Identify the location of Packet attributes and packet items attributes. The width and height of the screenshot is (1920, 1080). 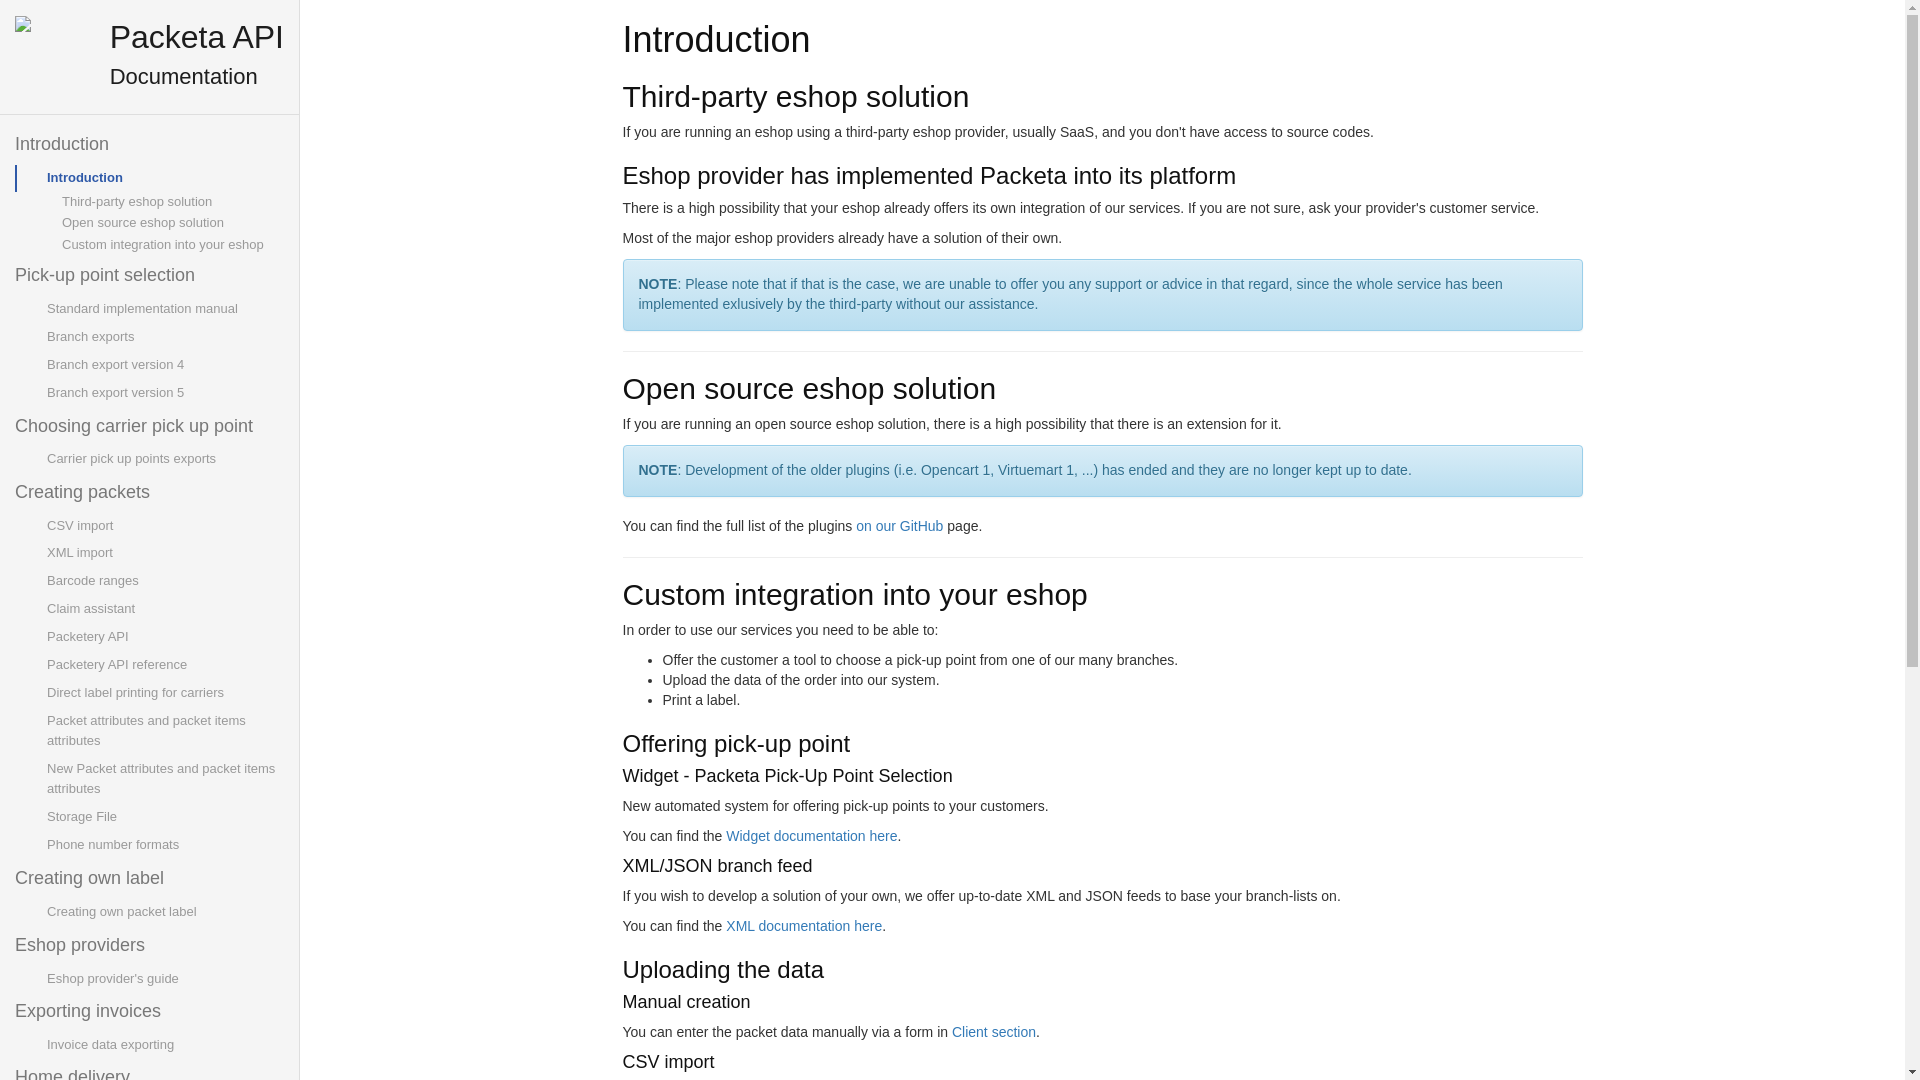
(164, 730).